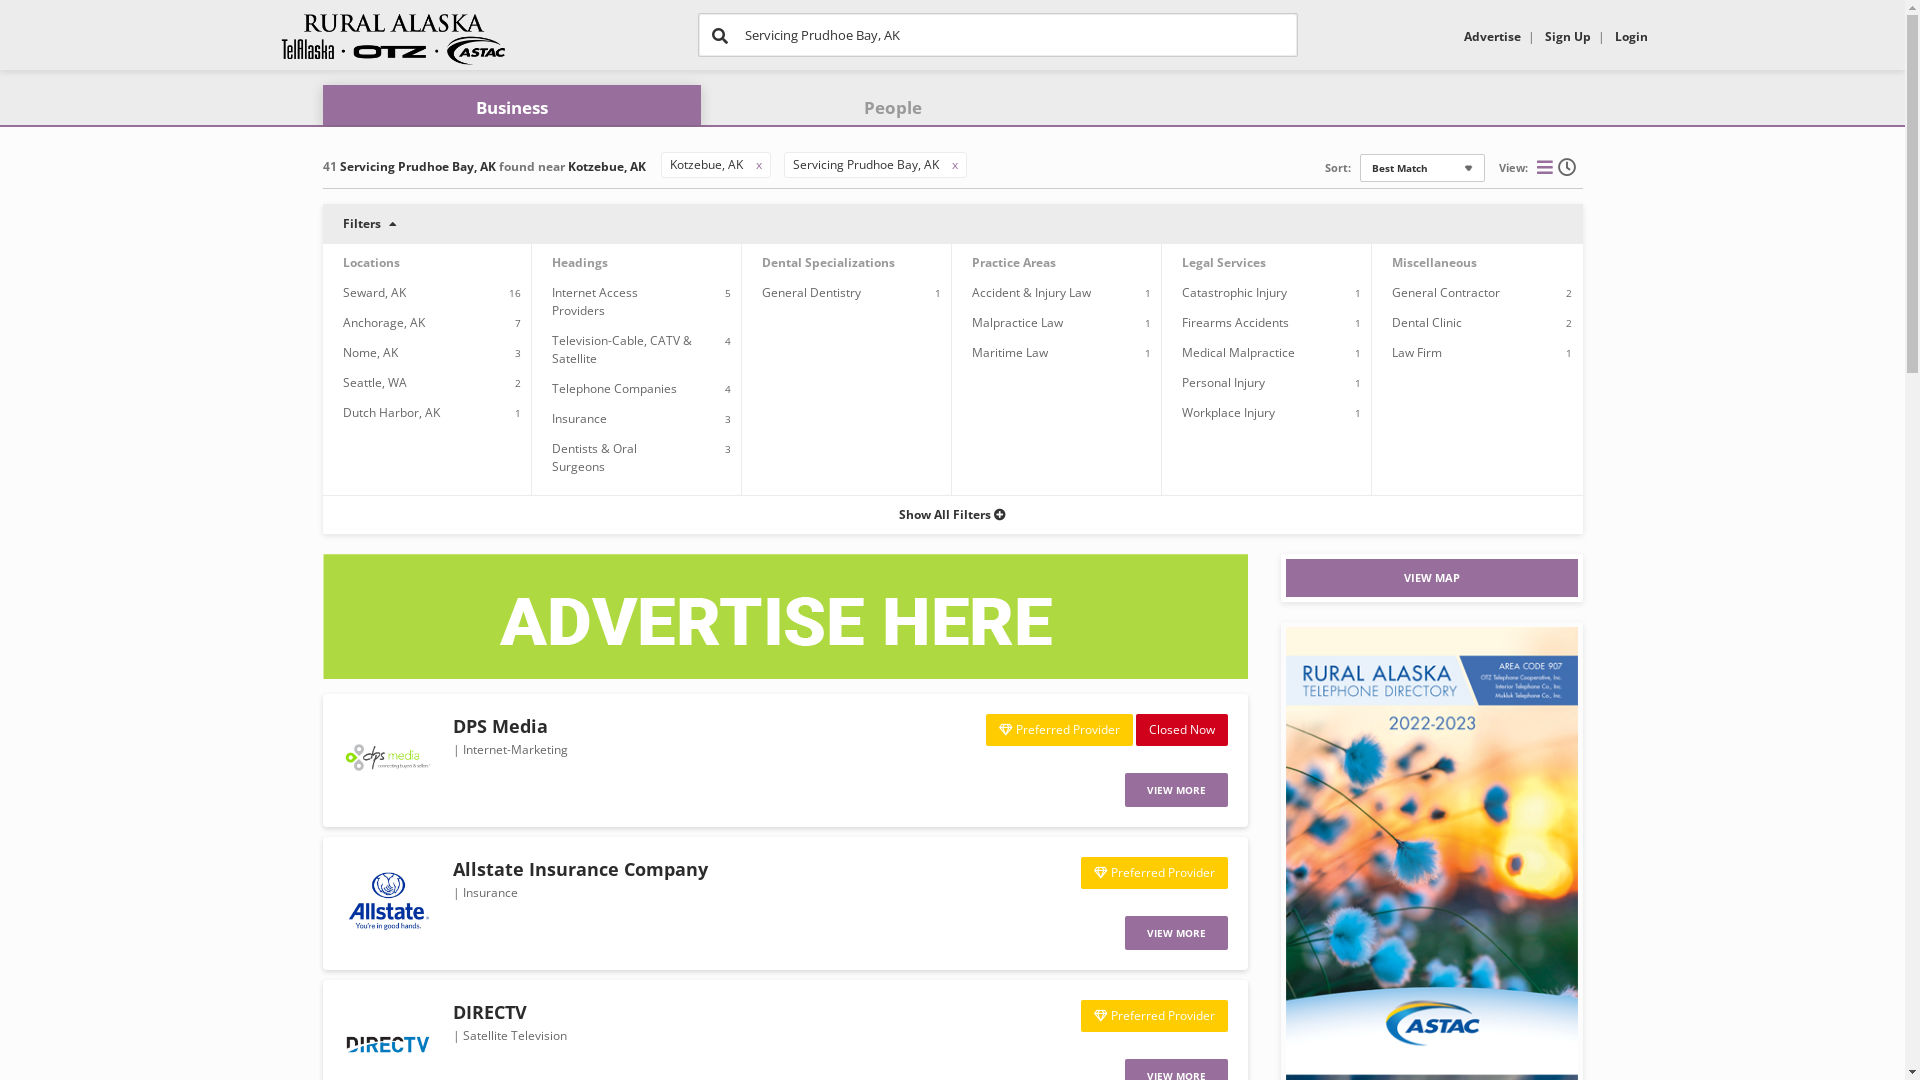 The image size is (1920, 1080). Describe the element at coordinates (1427, 322) in the screenshot. I see `Dental Clinic` at that location.